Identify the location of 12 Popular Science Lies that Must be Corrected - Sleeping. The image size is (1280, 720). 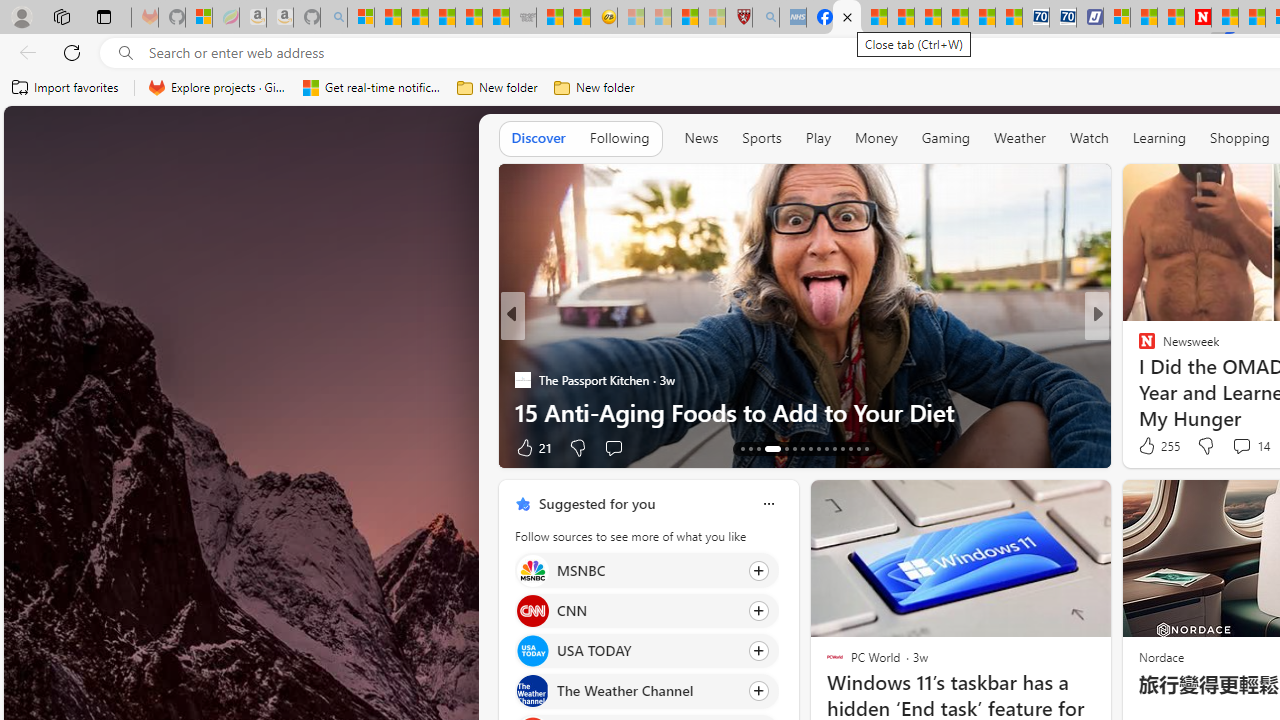
(711, 18).